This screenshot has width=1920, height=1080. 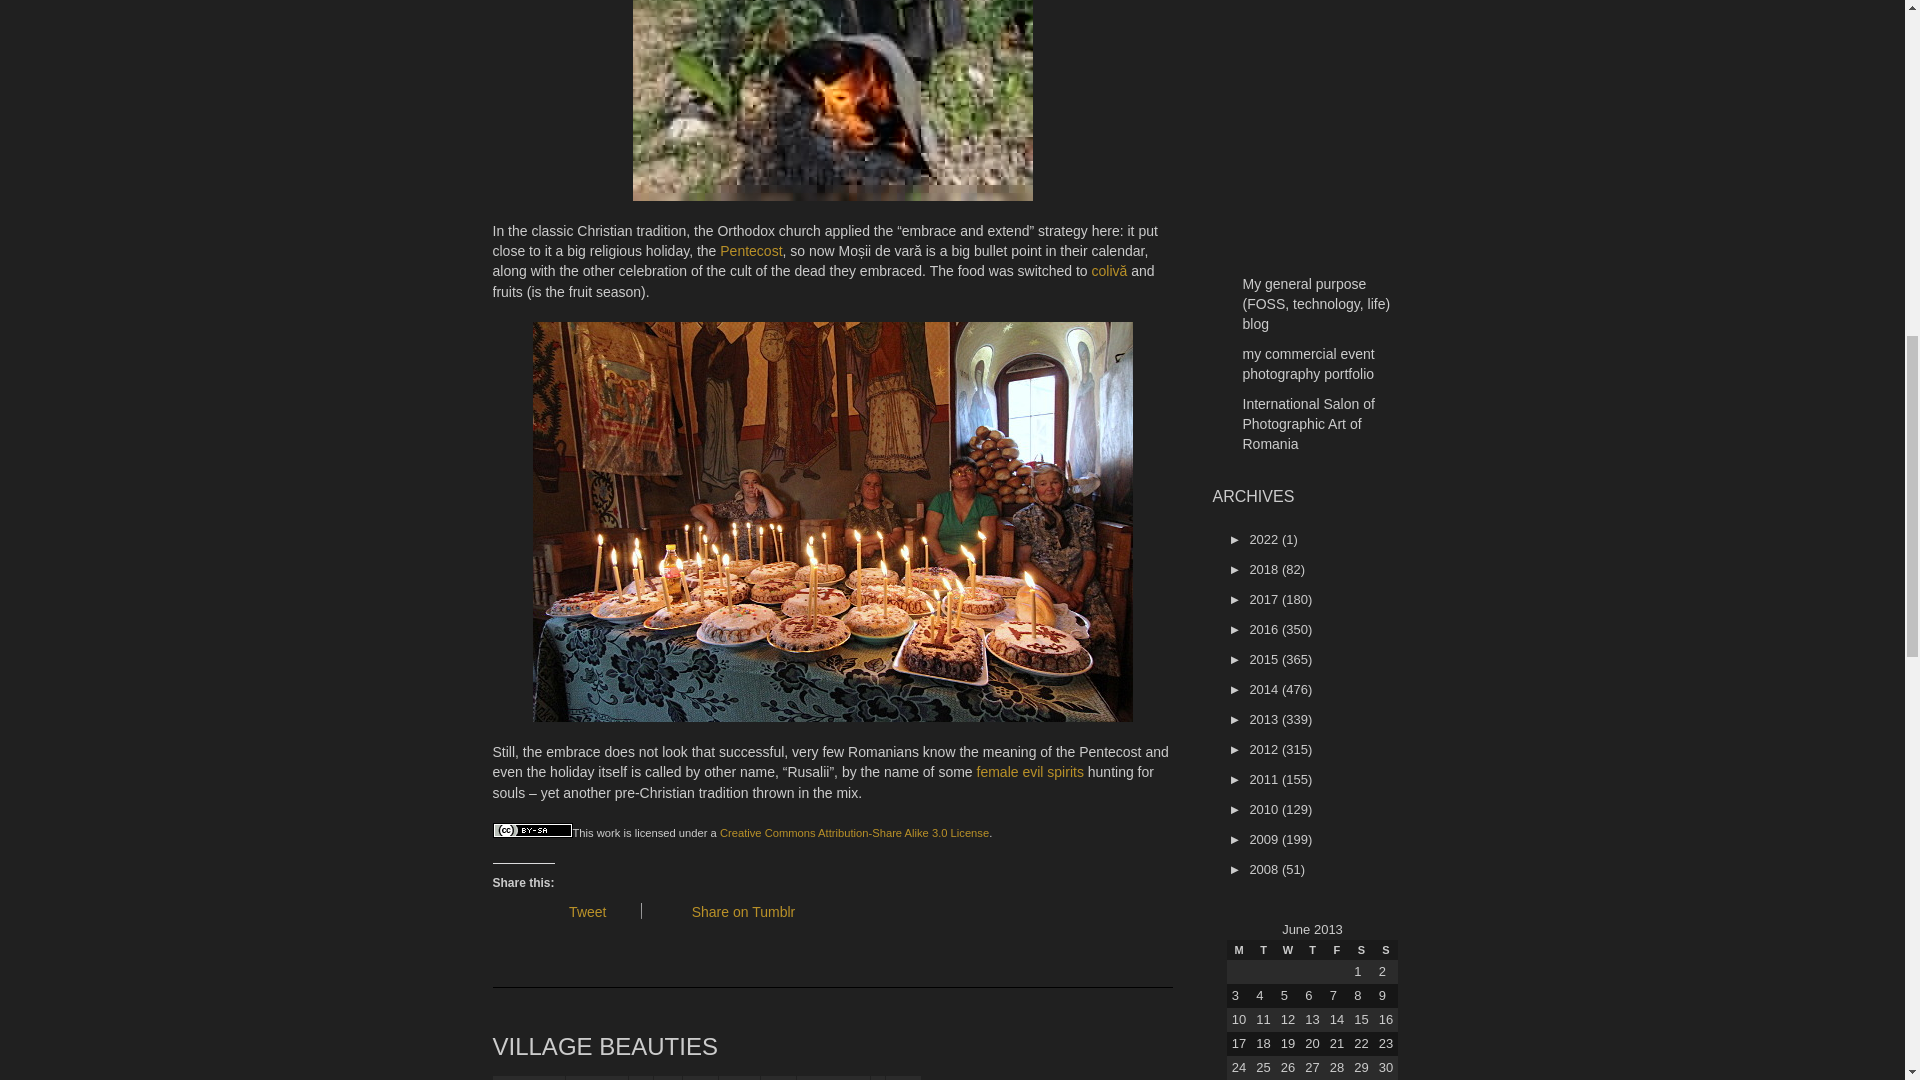 I want to click on female evil spirits, so click(x=1030, y=771).